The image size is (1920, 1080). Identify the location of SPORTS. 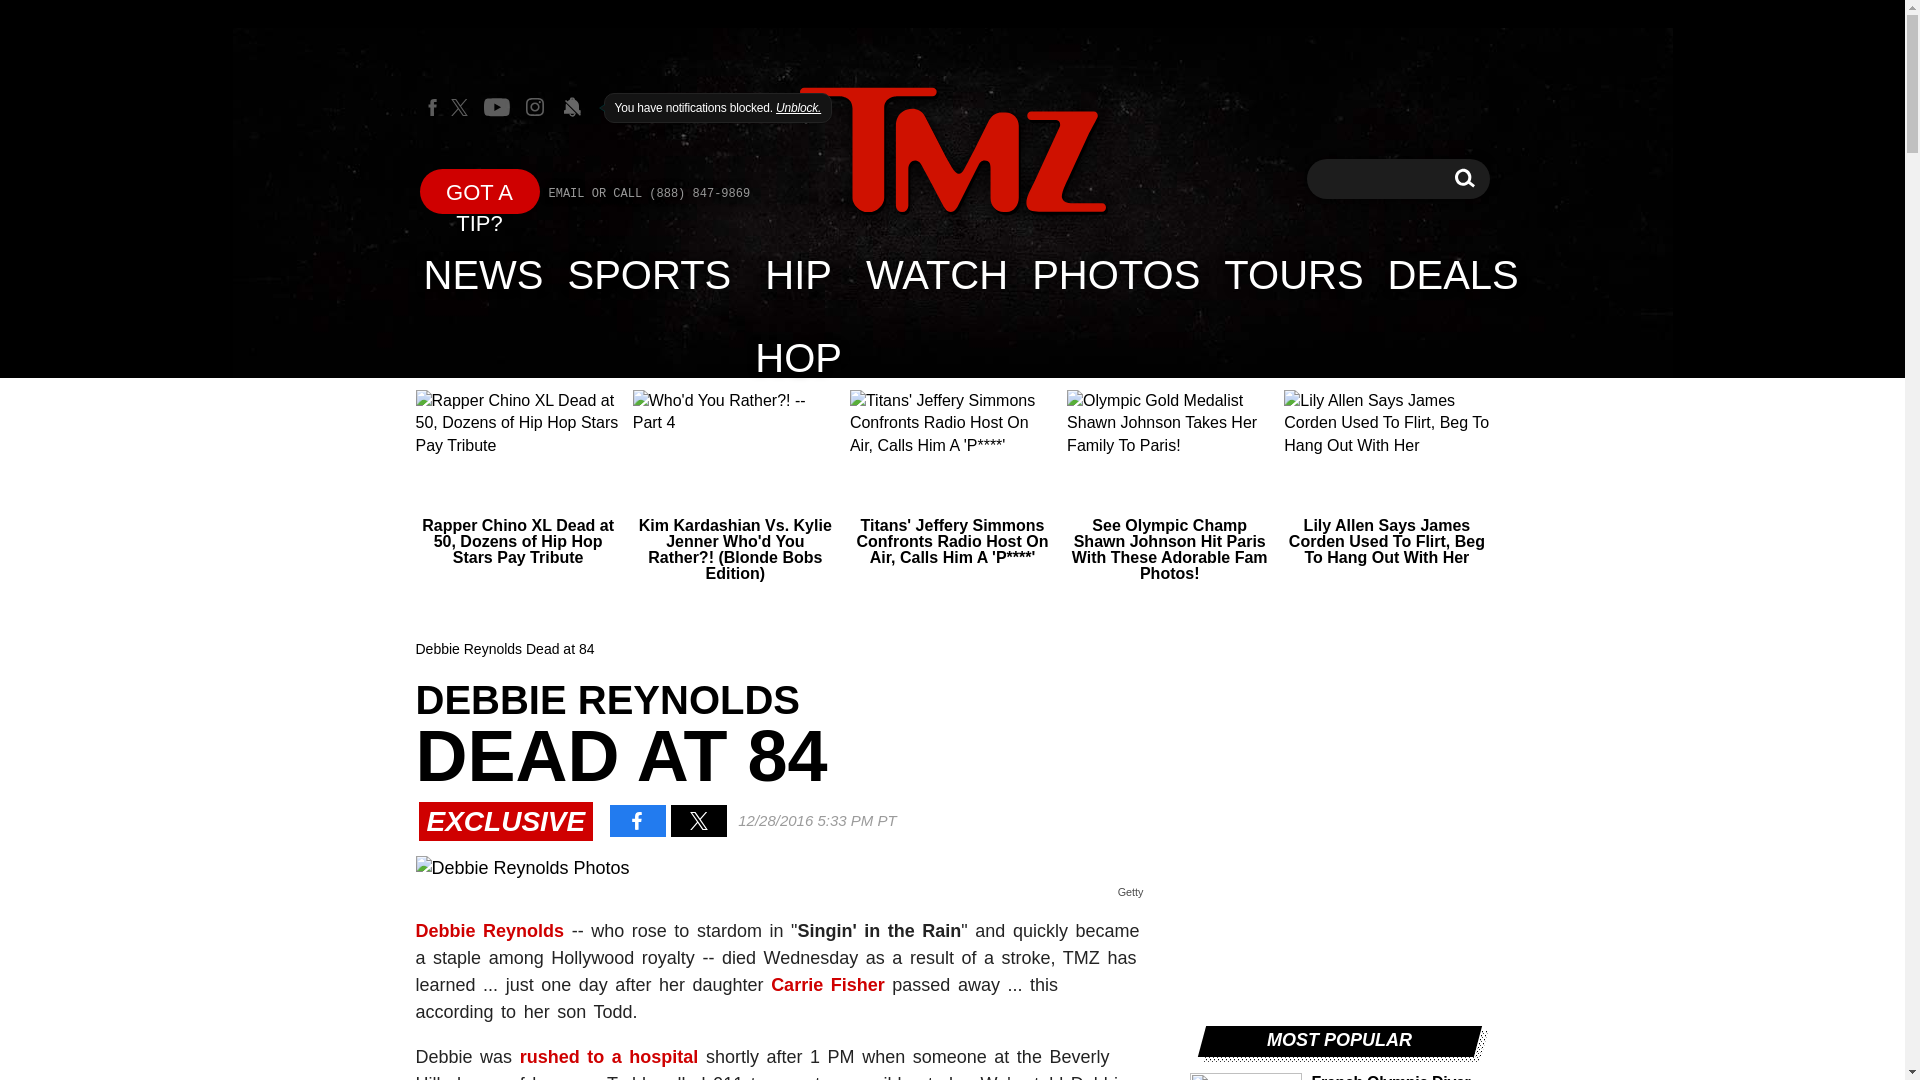
(1464, 178).